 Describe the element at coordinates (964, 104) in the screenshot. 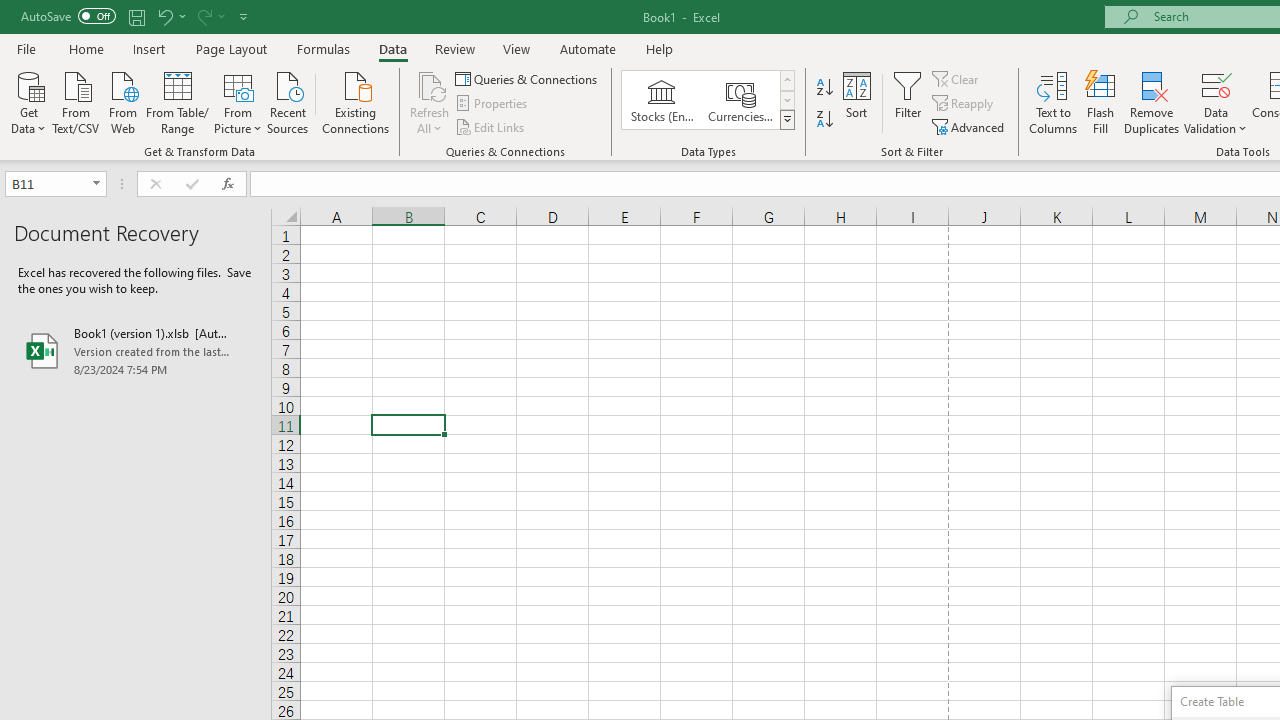

I see `Reapply` at that location.